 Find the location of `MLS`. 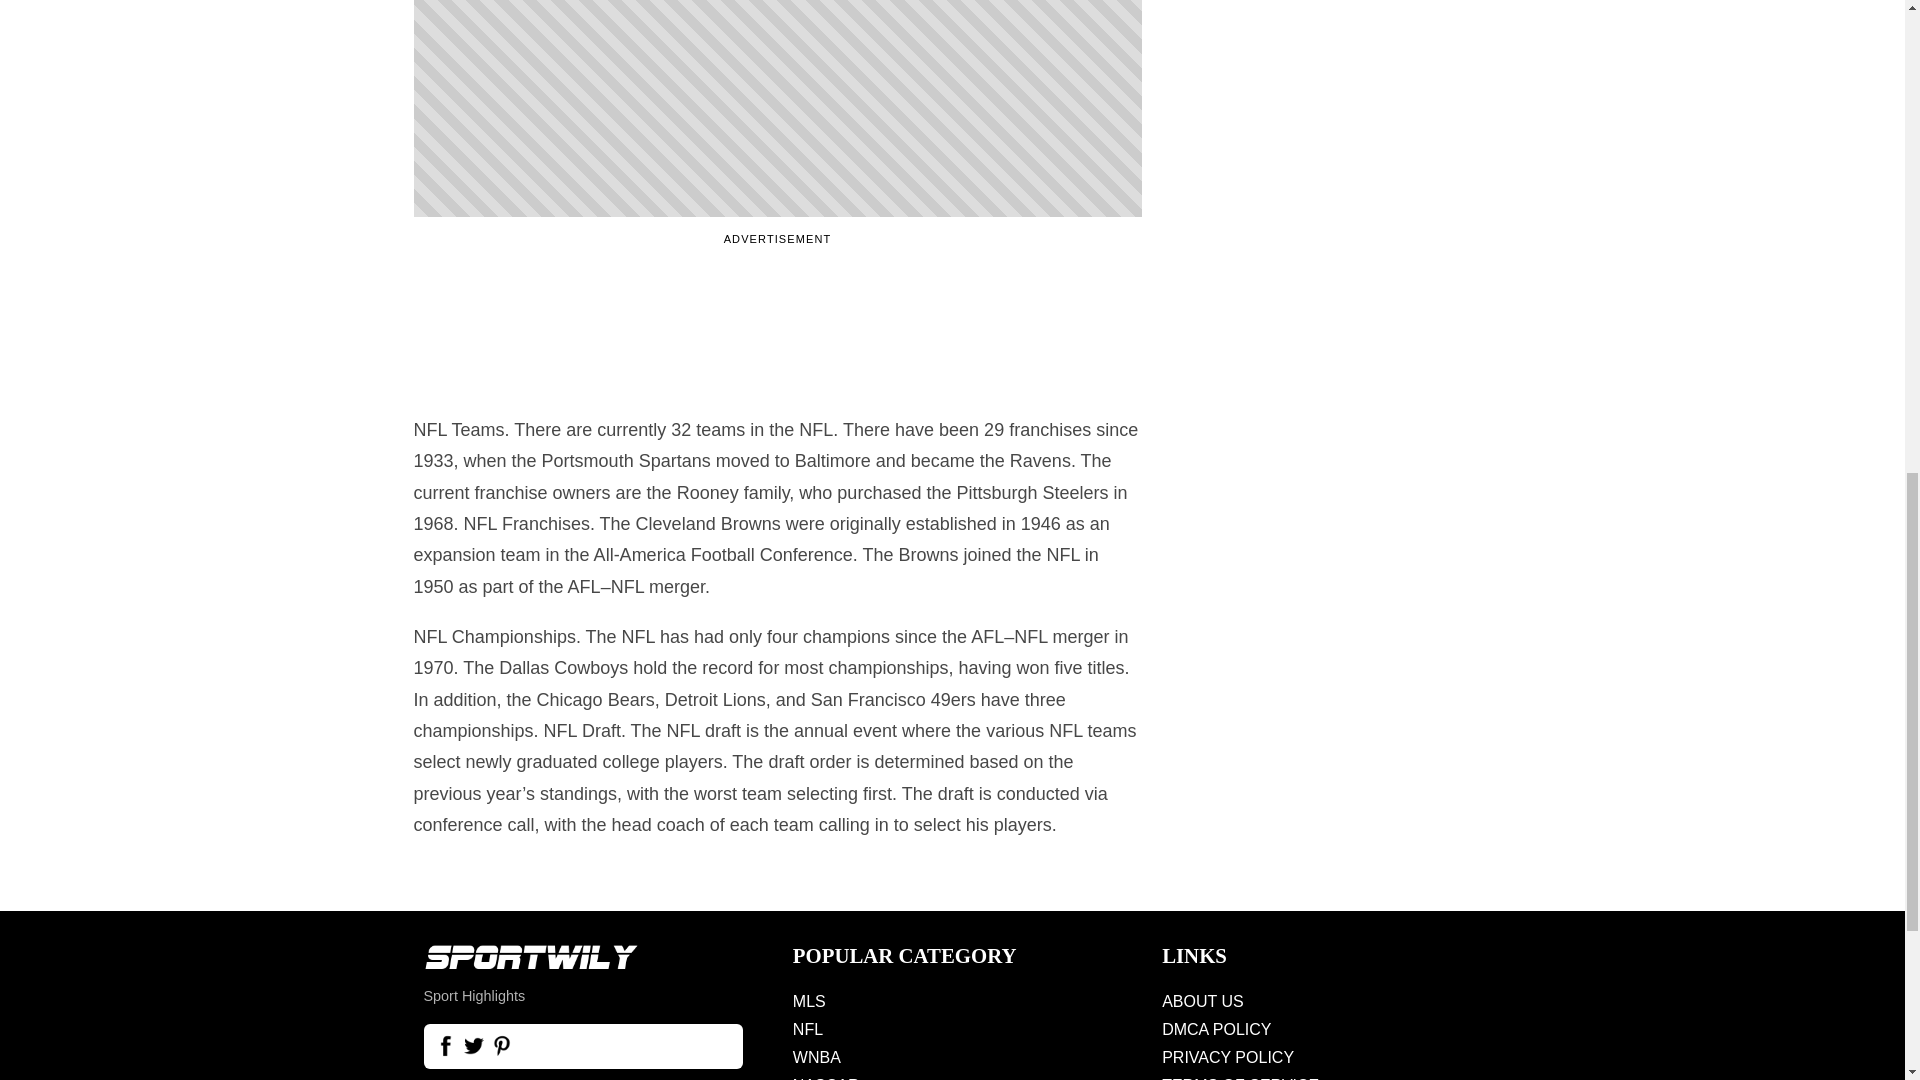

MLS is located at coordinates (952, 1002).